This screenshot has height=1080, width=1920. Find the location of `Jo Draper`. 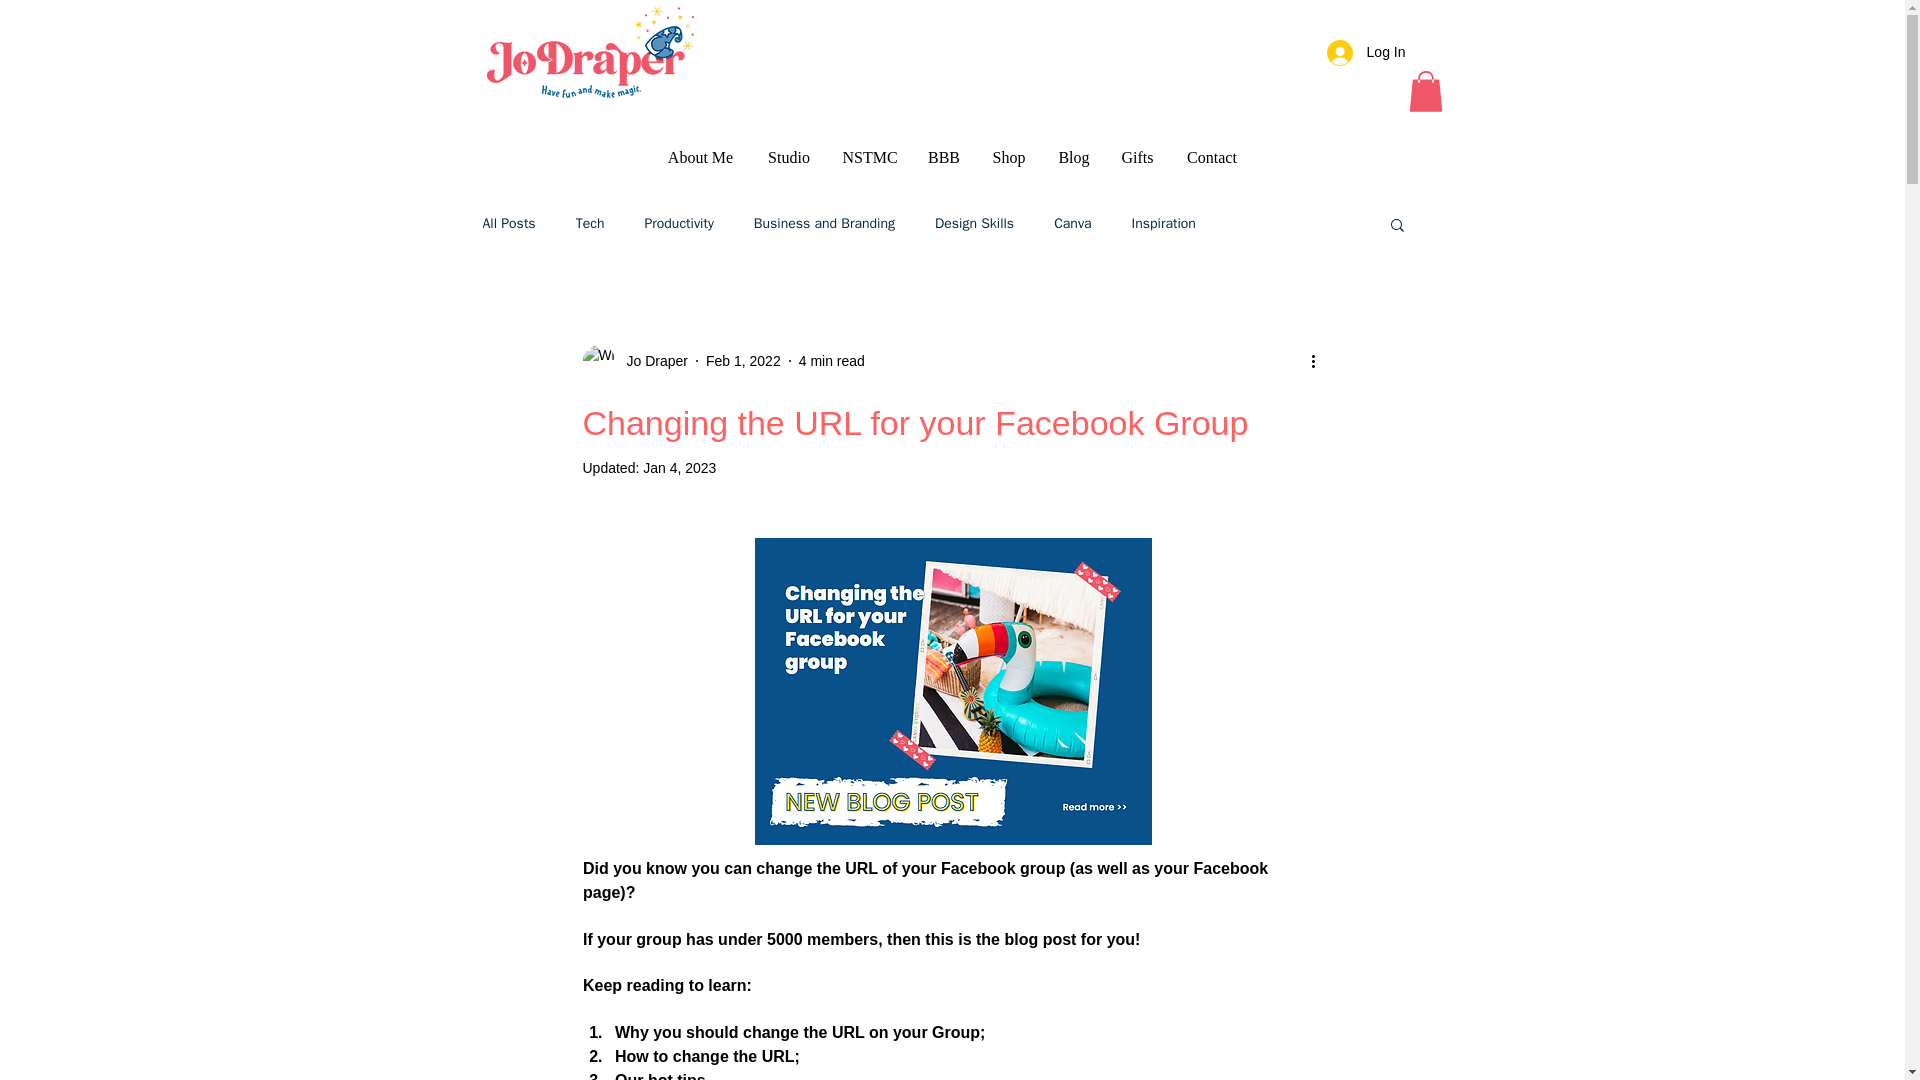

Jo Draper is located at coordinates (650, 360).